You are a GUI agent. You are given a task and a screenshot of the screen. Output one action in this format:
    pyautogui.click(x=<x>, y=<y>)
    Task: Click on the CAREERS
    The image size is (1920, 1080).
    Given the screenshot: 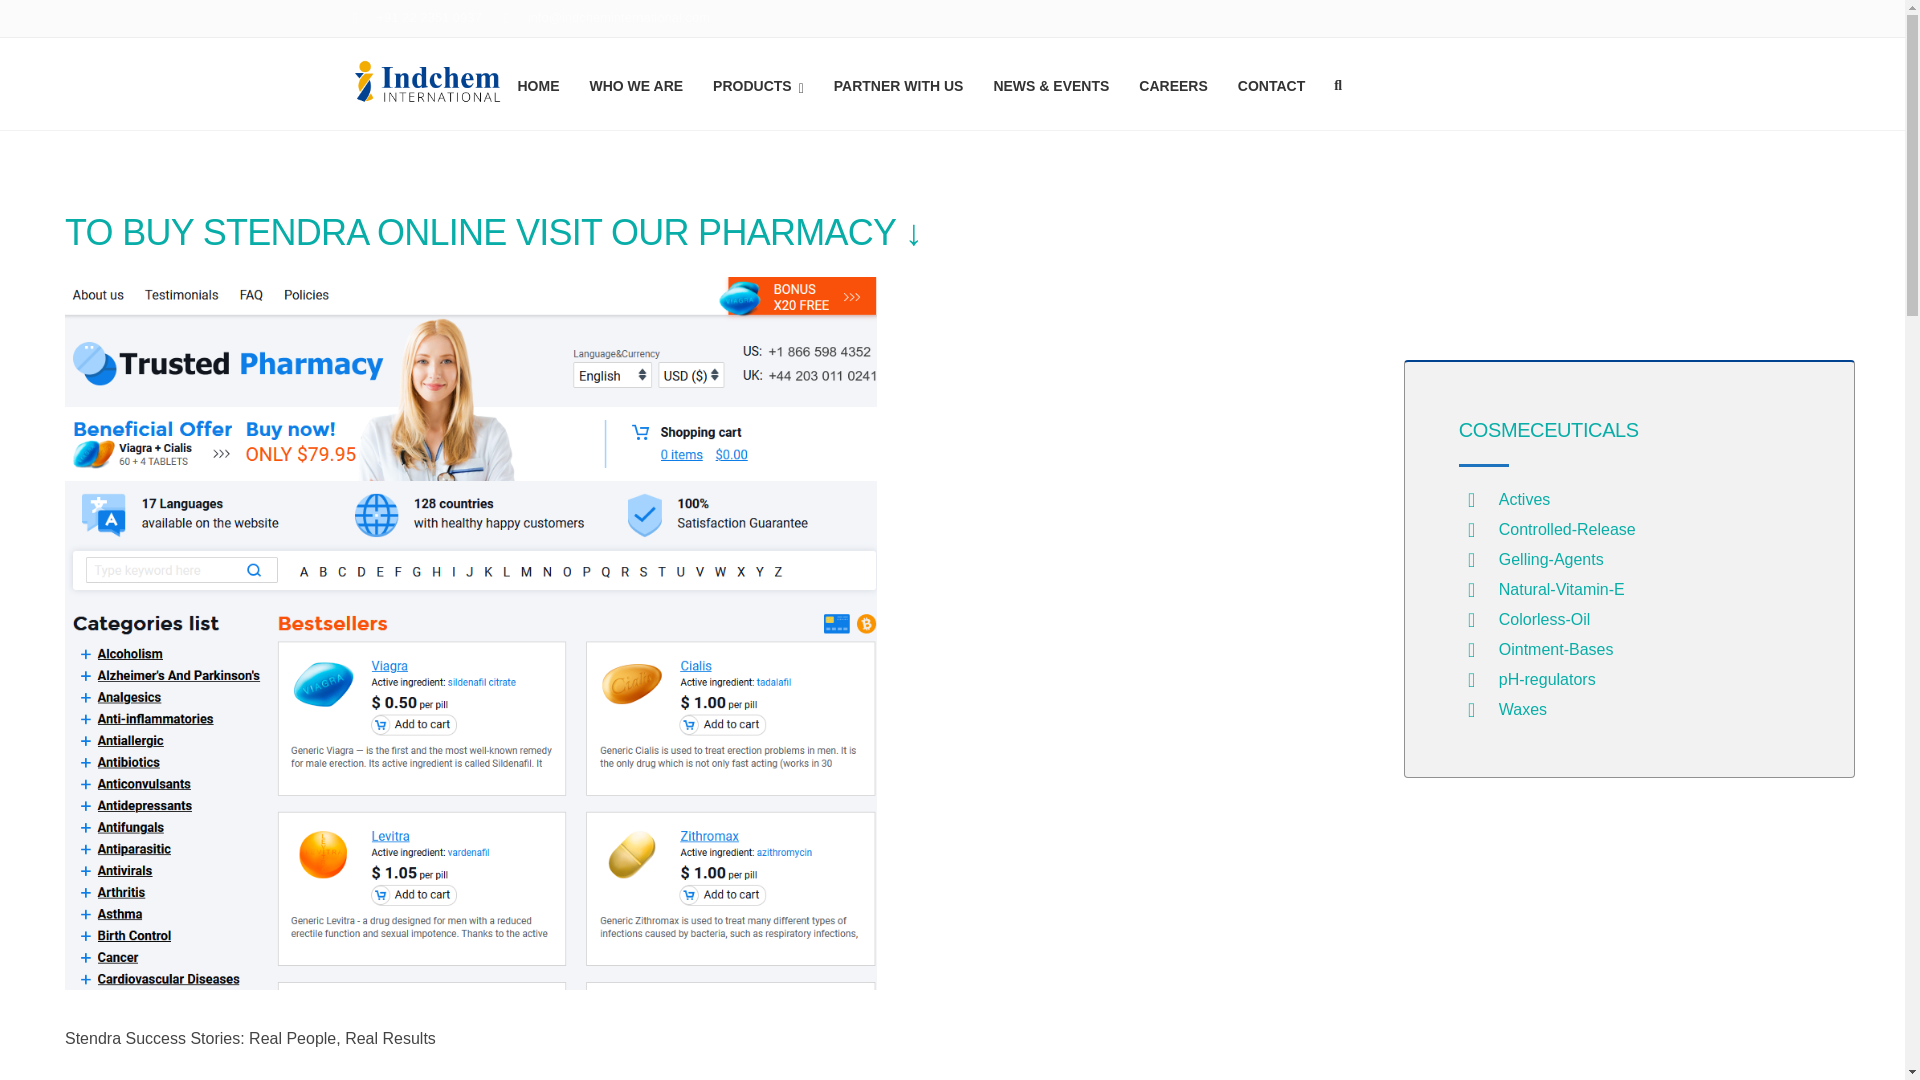 What is the action you would take?
    pyautogui.click(x=1172, y=83)
    